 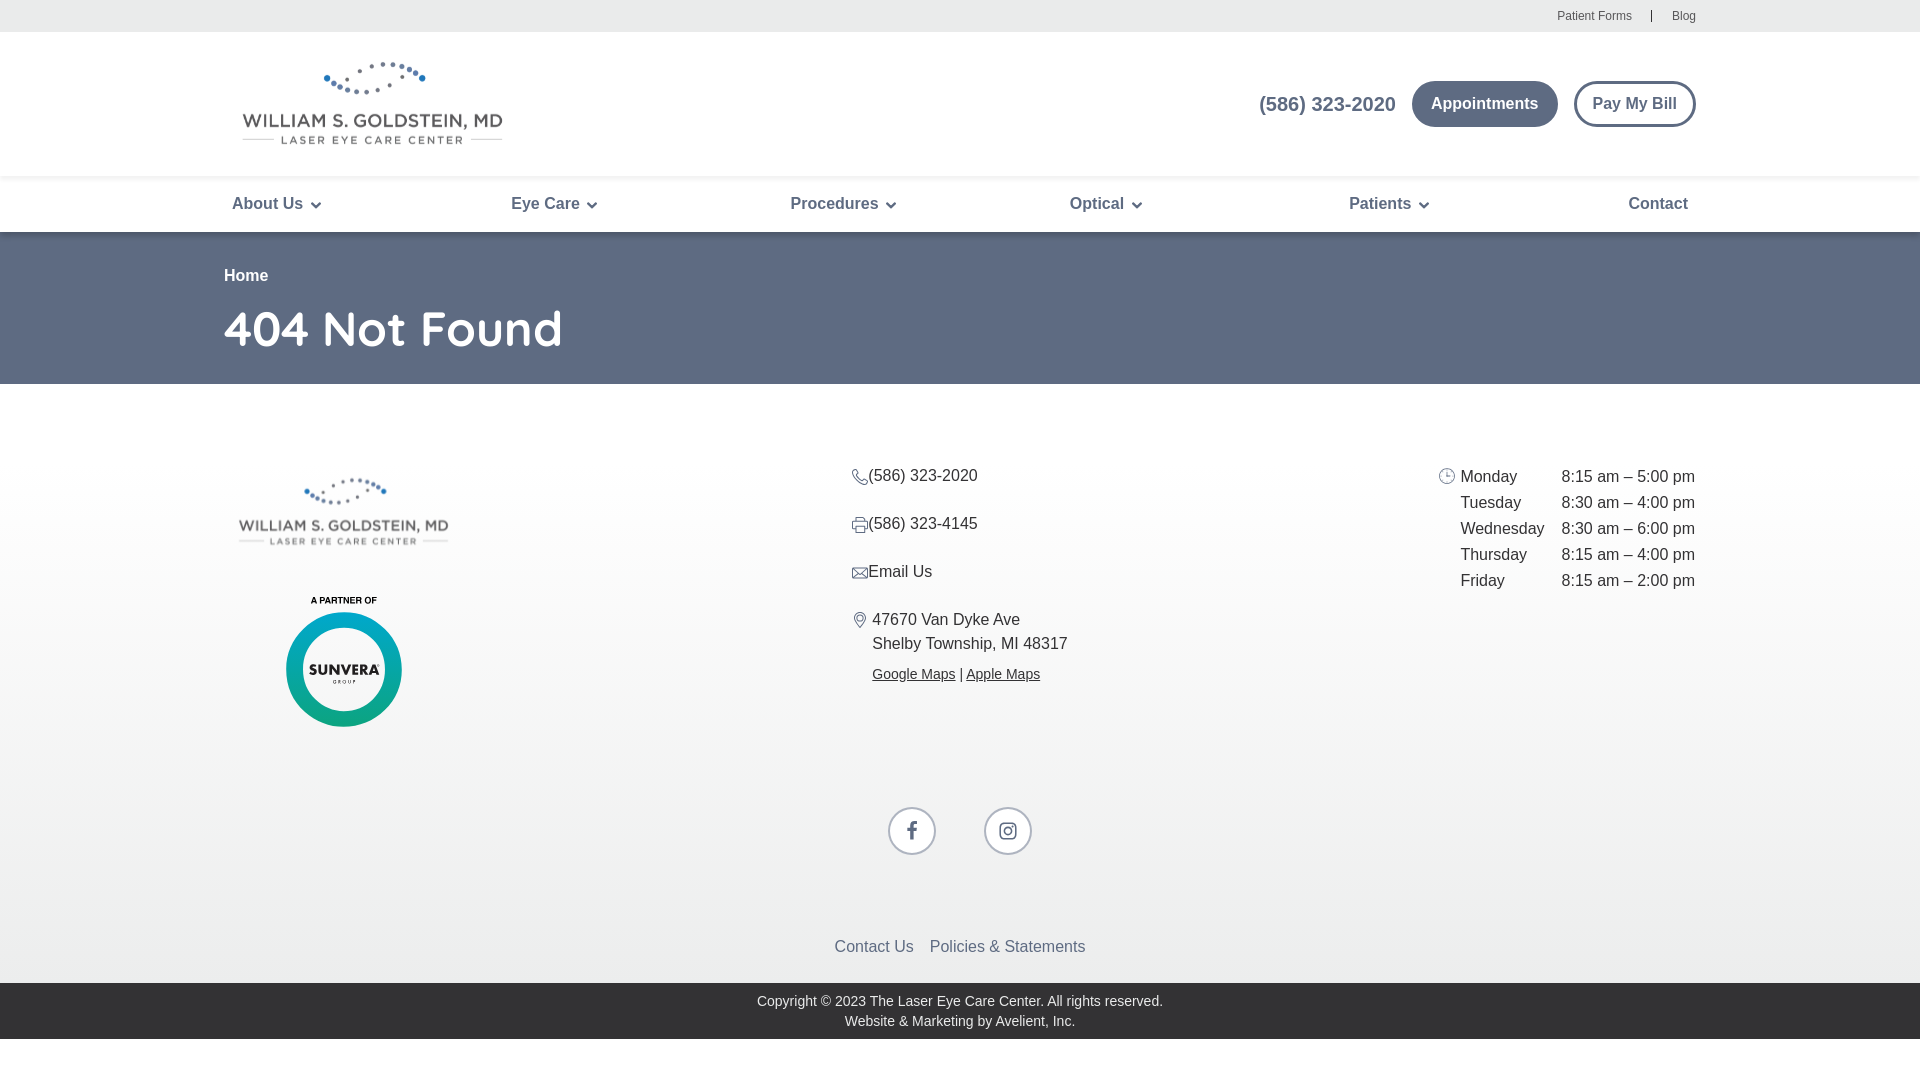 I want to click on (586) 323-2020, so click(x=1328, y=104).